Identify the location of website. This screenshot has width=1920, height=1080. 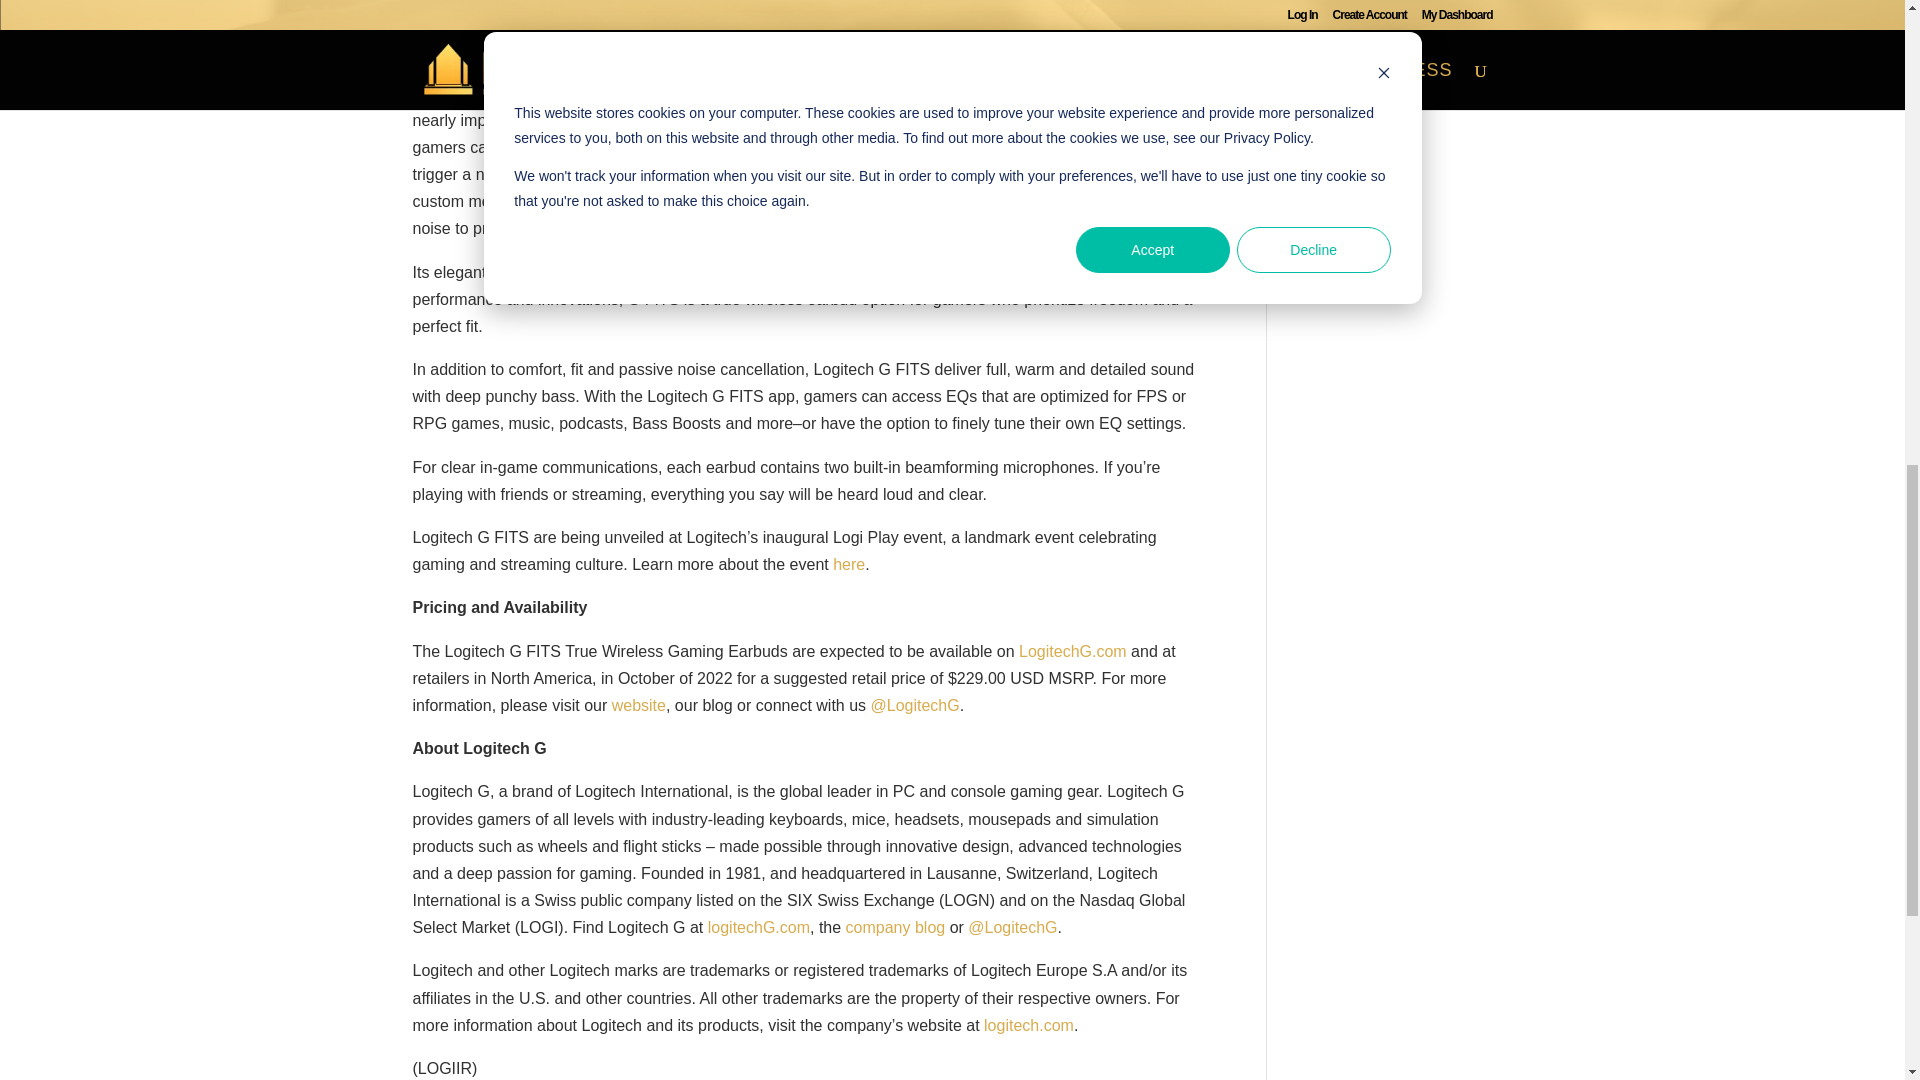
(639, 704).